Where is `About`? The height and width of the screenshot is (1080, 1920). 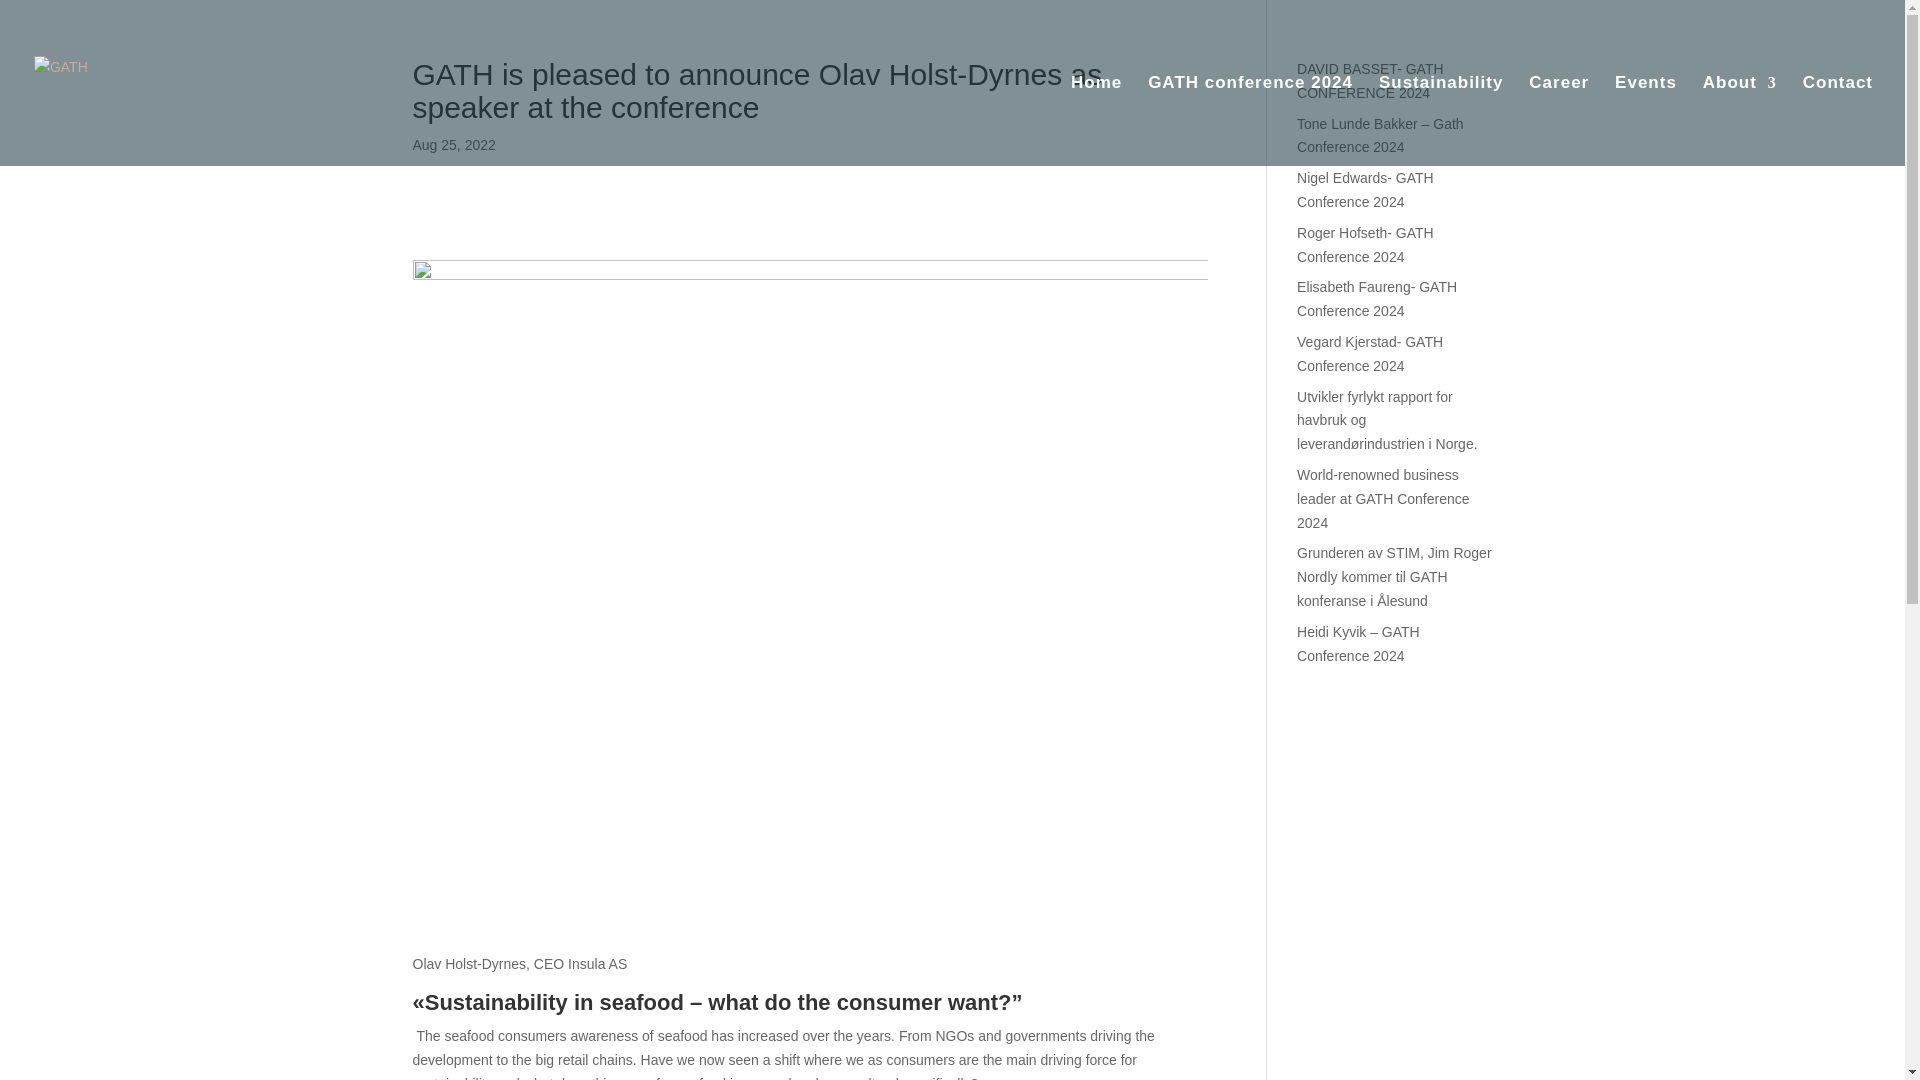 About is located at coordinates (1740, 120).